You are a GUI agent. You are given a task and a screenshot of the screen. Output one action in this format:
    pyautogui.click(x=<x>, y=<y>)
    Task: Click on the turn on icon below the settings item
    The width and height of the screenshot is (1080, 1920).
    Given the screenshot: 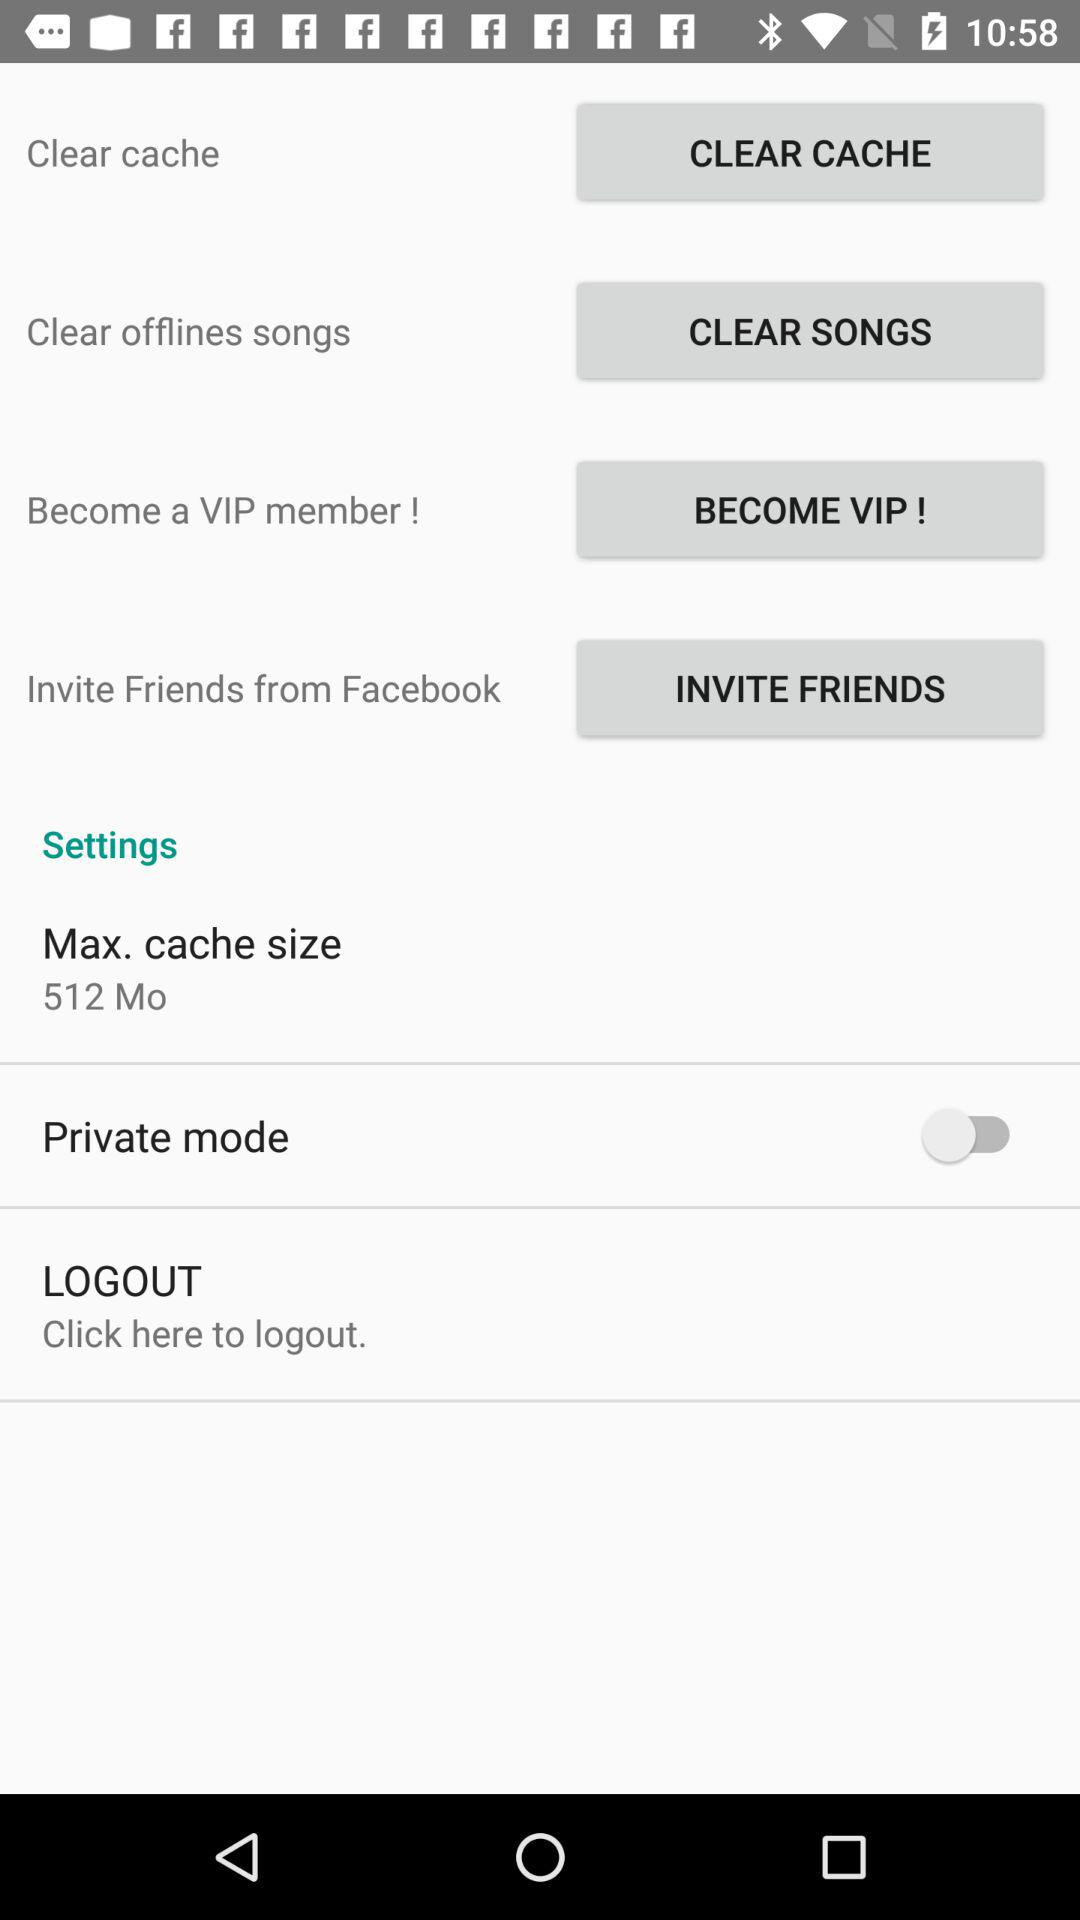 What is the action you would take?
    pyautogui.click(x=192, y=942)
    